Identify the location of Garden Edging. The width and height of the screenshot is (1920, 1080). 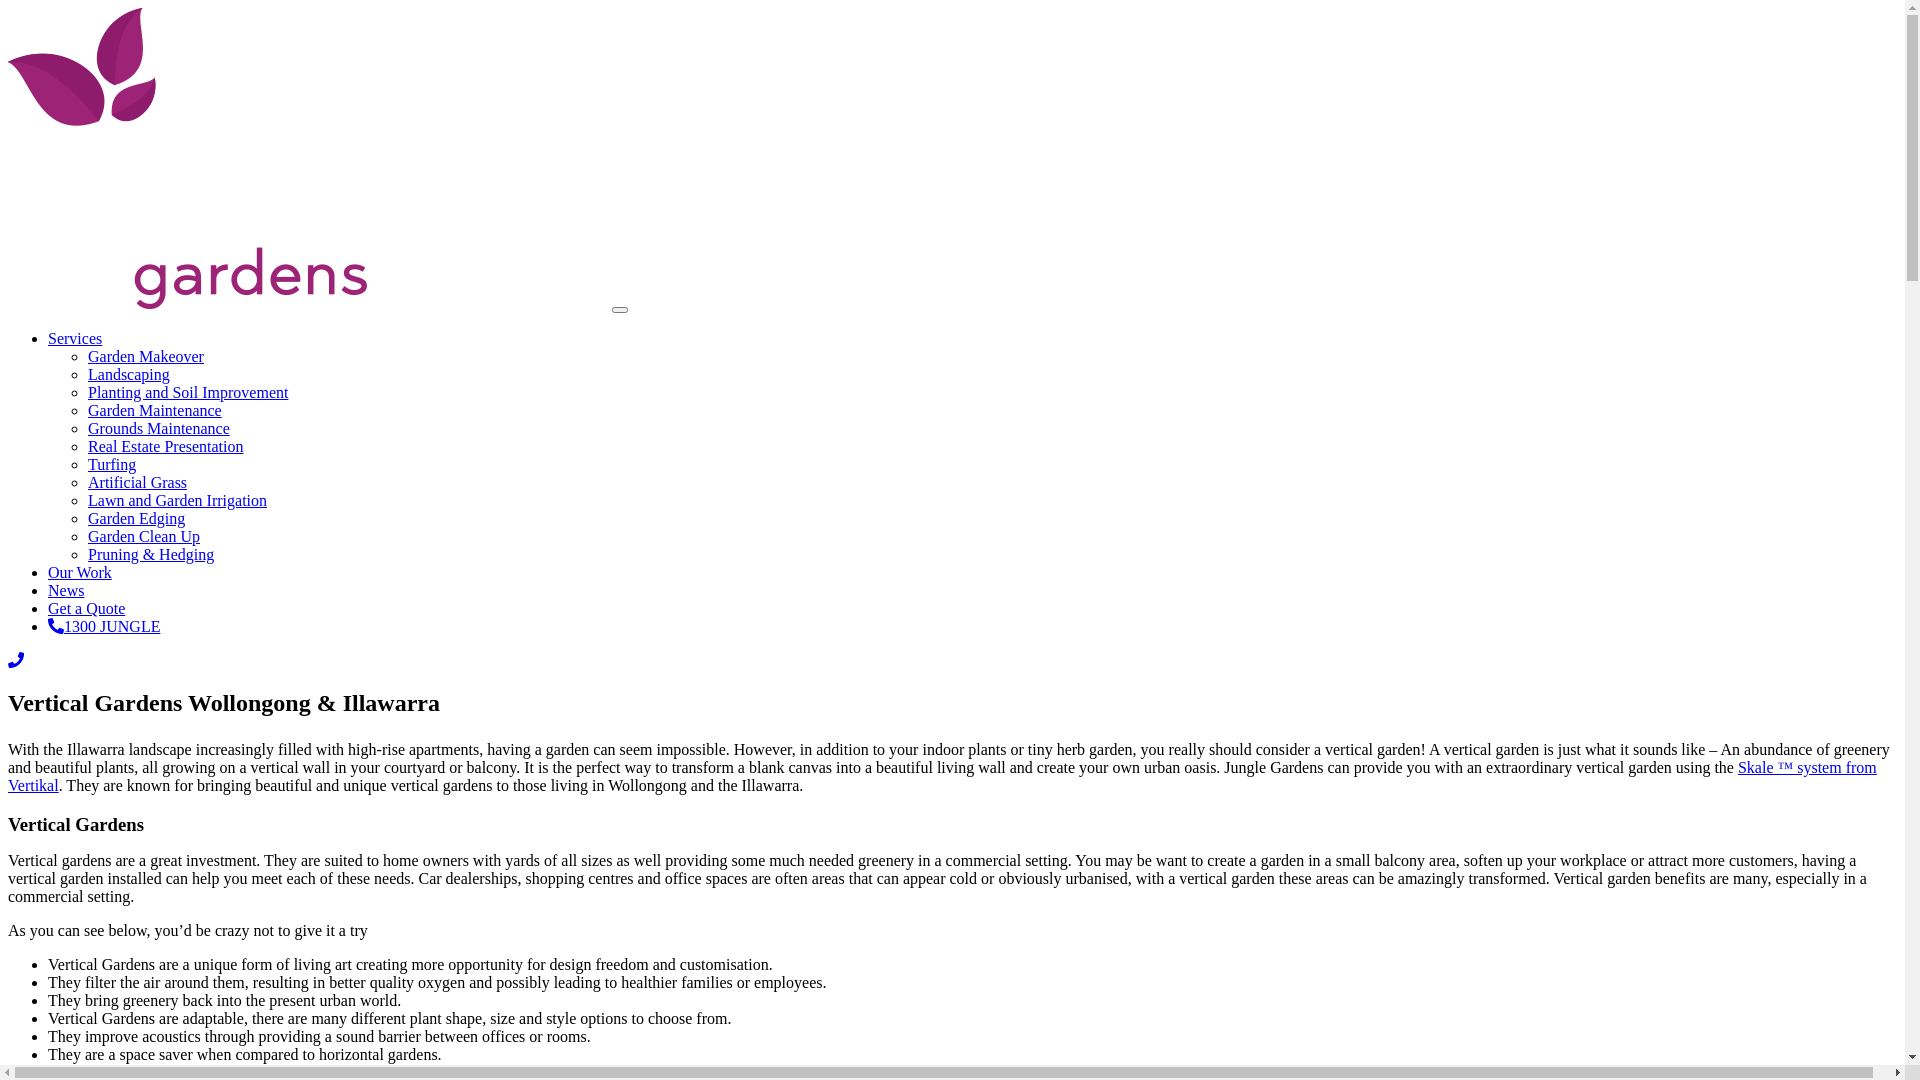
(136, 518).